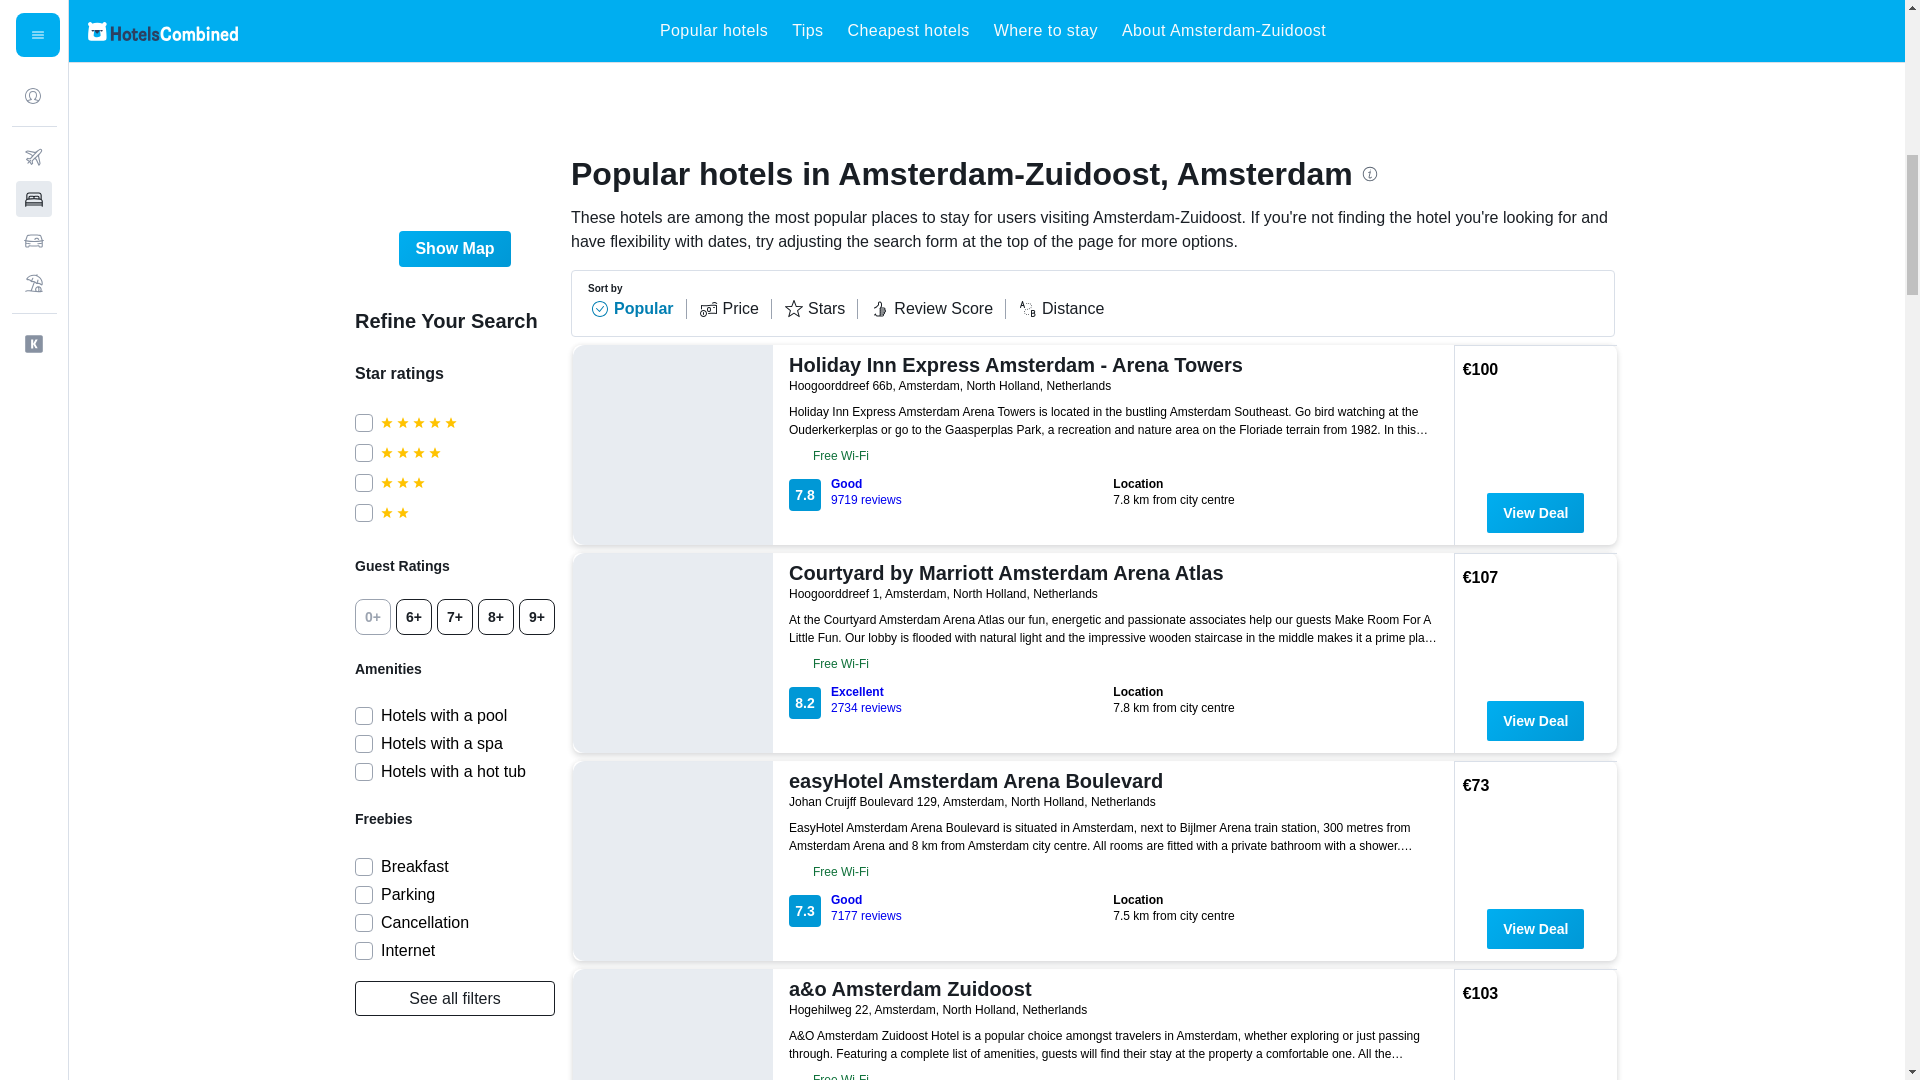 Image resolution: width=1920 pixels, height=1080 pixels. What do you see at coordinates (454, 248) in the screenshot?
I see `Show Map` at bounding box center [454, 248].